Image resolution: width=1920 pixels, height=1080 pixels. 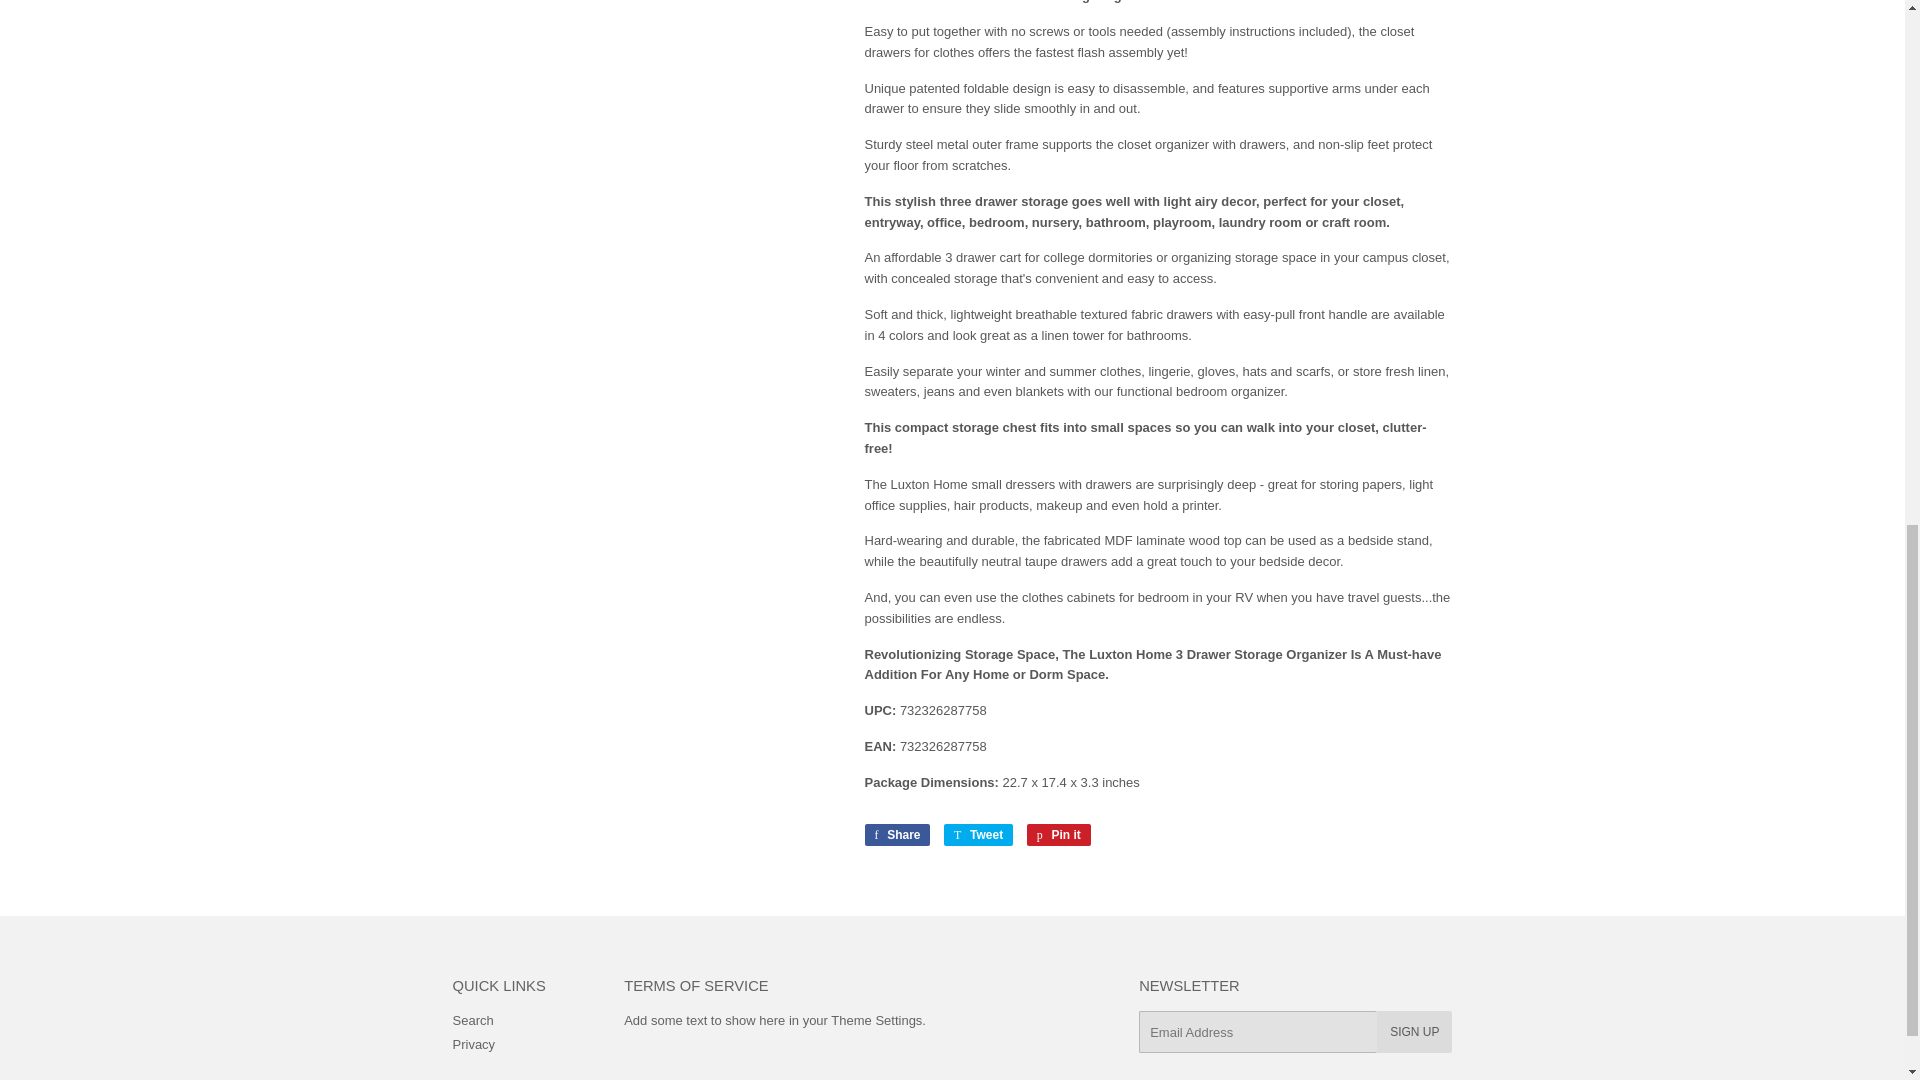 What do you see at coordinates (1058, 834) in the screenshot?
I see `Search` at bounding box center [1058, 834].